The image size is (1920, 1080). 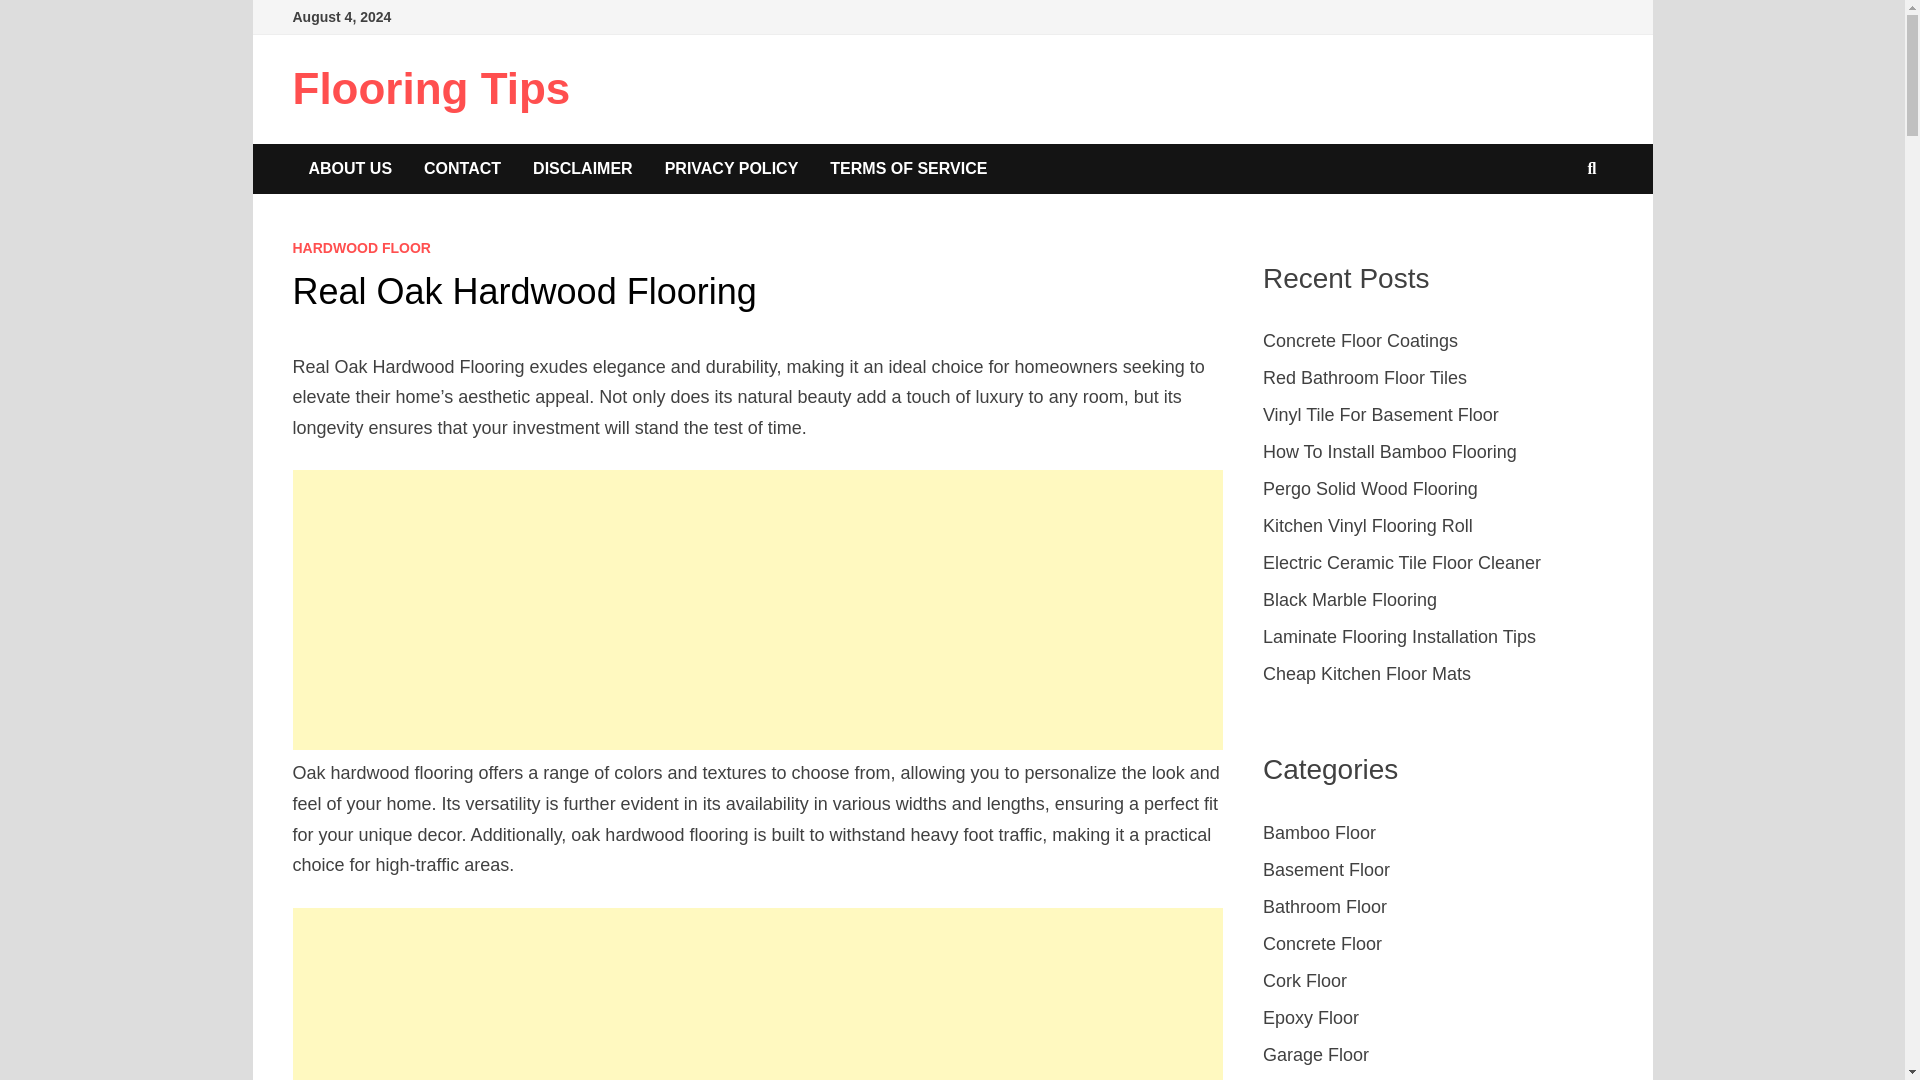 What do you see at coordinates (908, 168) in the screenshot?
I see `TERMS OF SERVICE` at bounding box center [908, 168].